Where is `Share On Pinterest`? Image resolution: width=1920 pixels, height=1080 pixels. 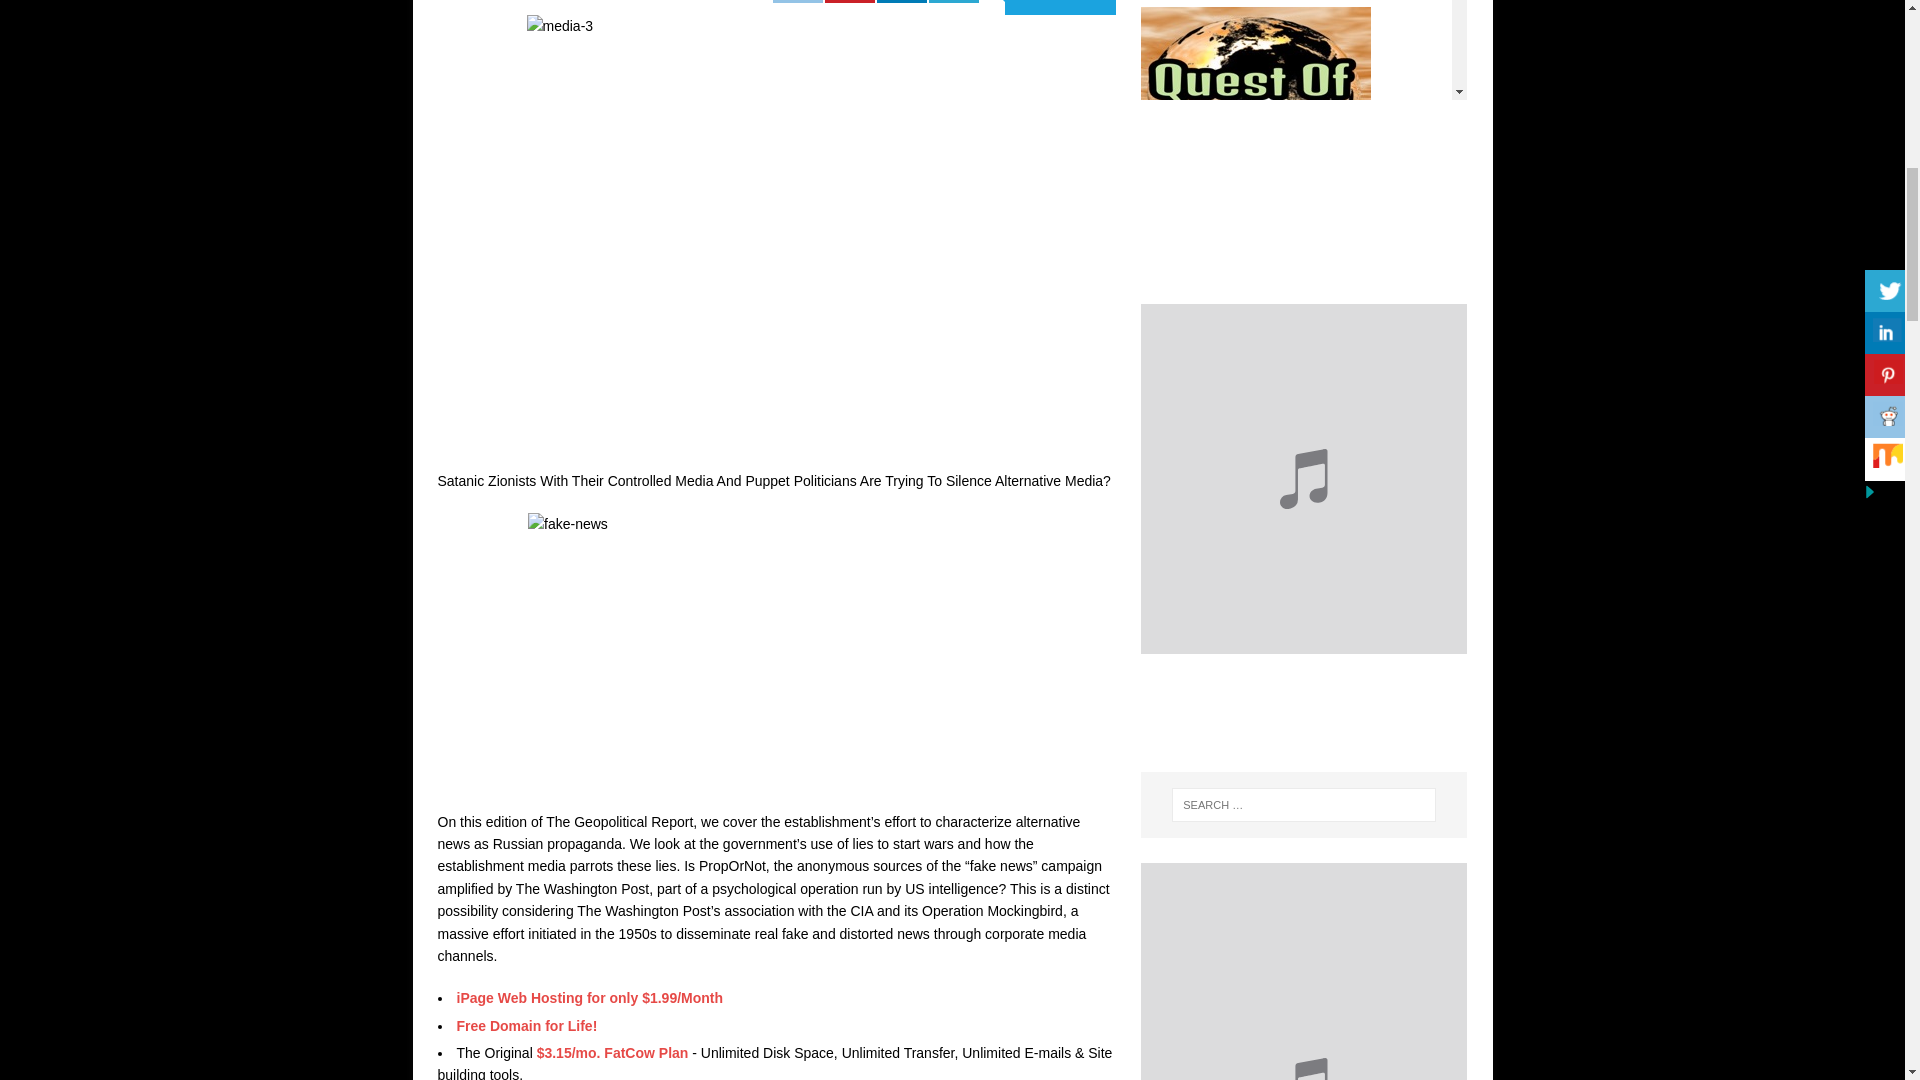
Share On Pinterest is located at coordinates (850, 2).